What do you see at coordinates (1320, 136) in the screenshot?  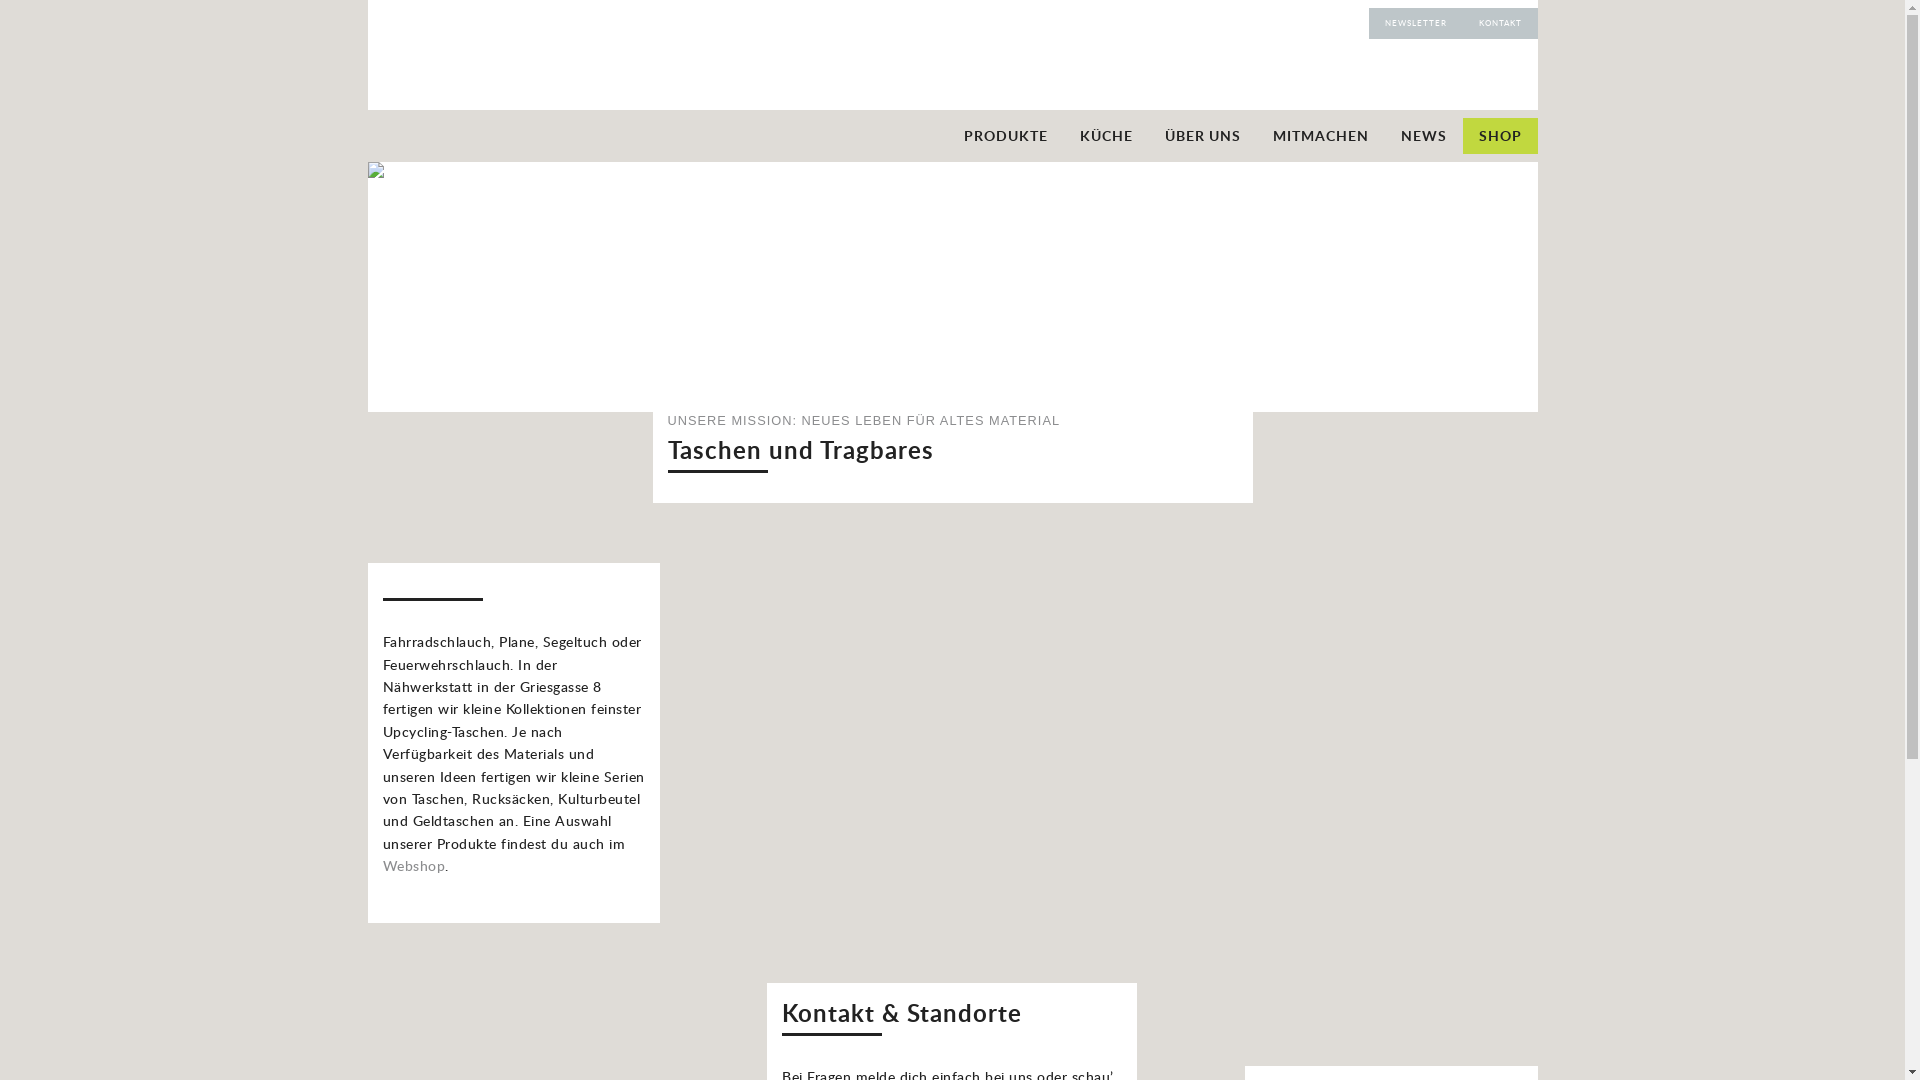 I see `MITMACHEN` at bounding box center [1320, 136].